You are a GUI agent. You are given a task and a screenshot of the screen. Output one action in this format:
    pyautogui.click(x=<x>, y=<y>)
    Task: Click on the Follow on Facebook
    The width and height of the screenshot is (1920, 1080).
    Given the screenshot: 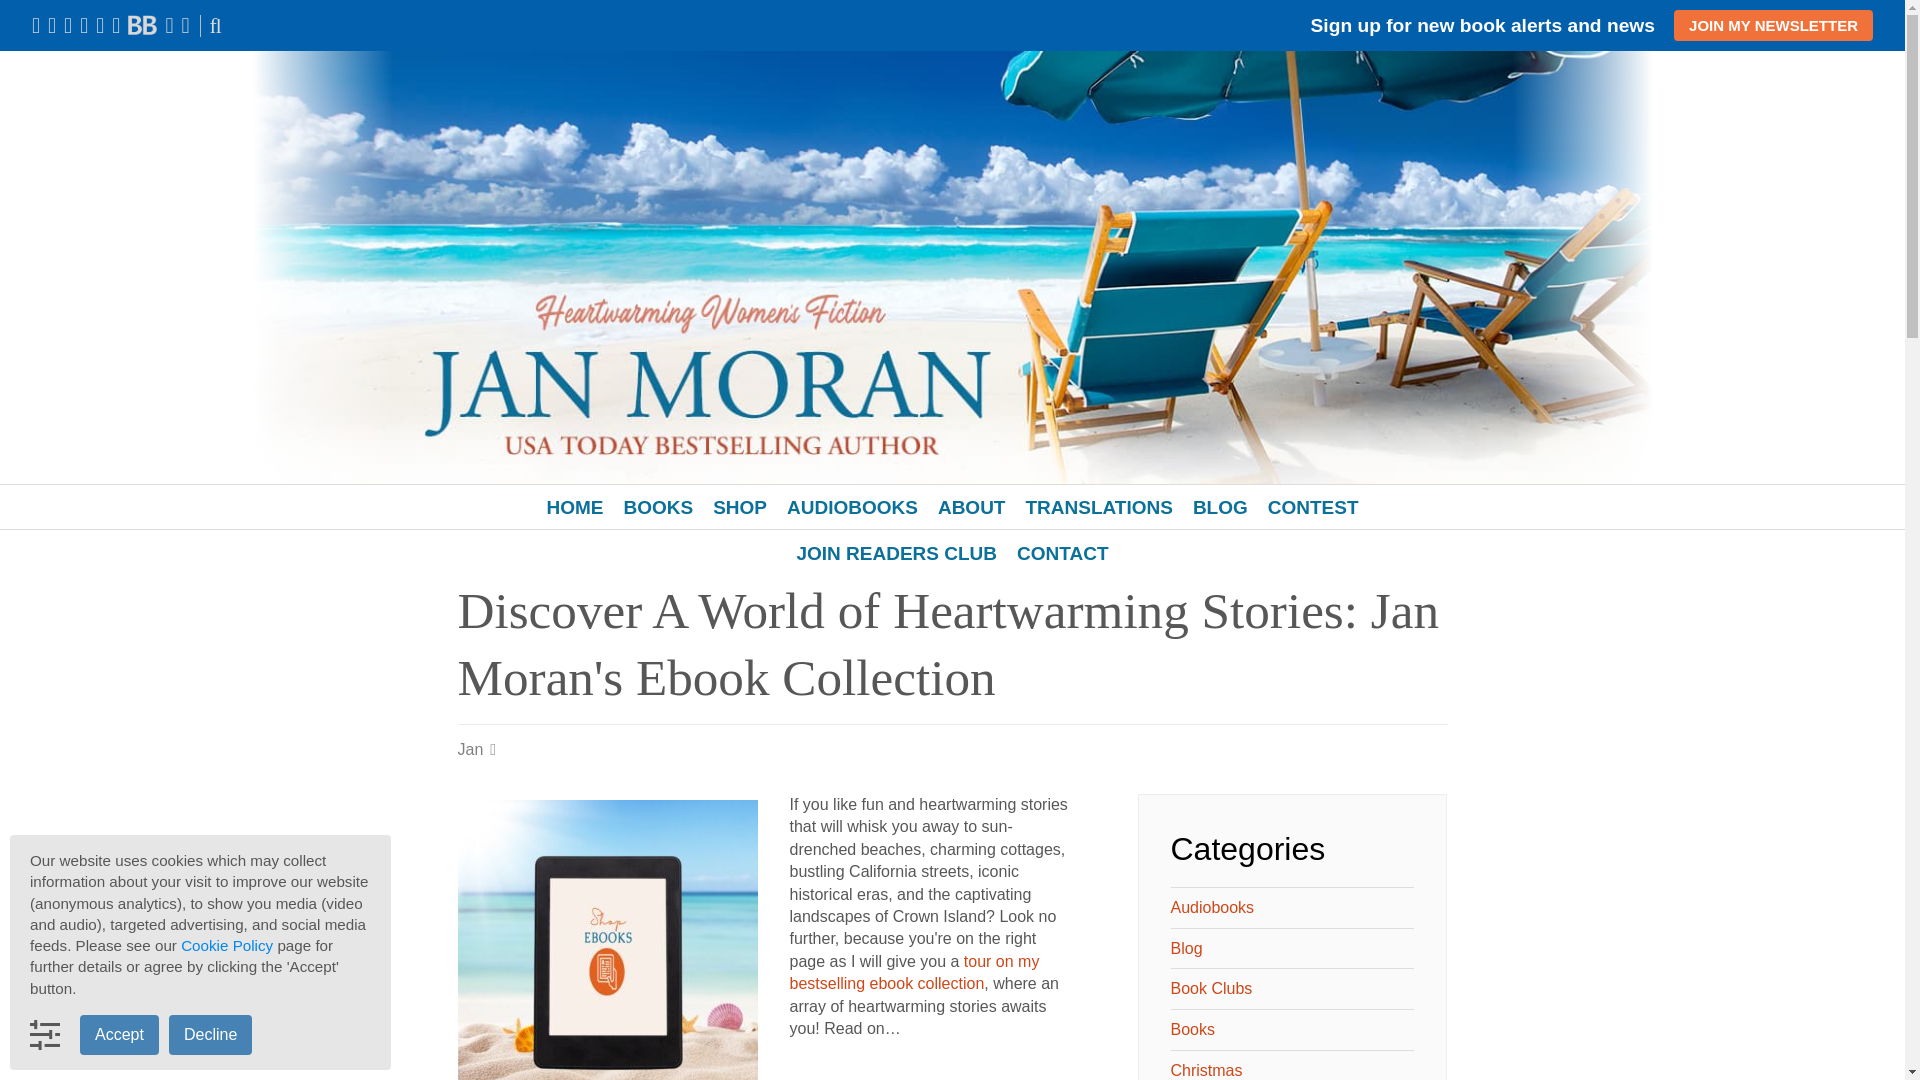 What is the action you would take?
    pyautogui.click(x=36, y=24)
    